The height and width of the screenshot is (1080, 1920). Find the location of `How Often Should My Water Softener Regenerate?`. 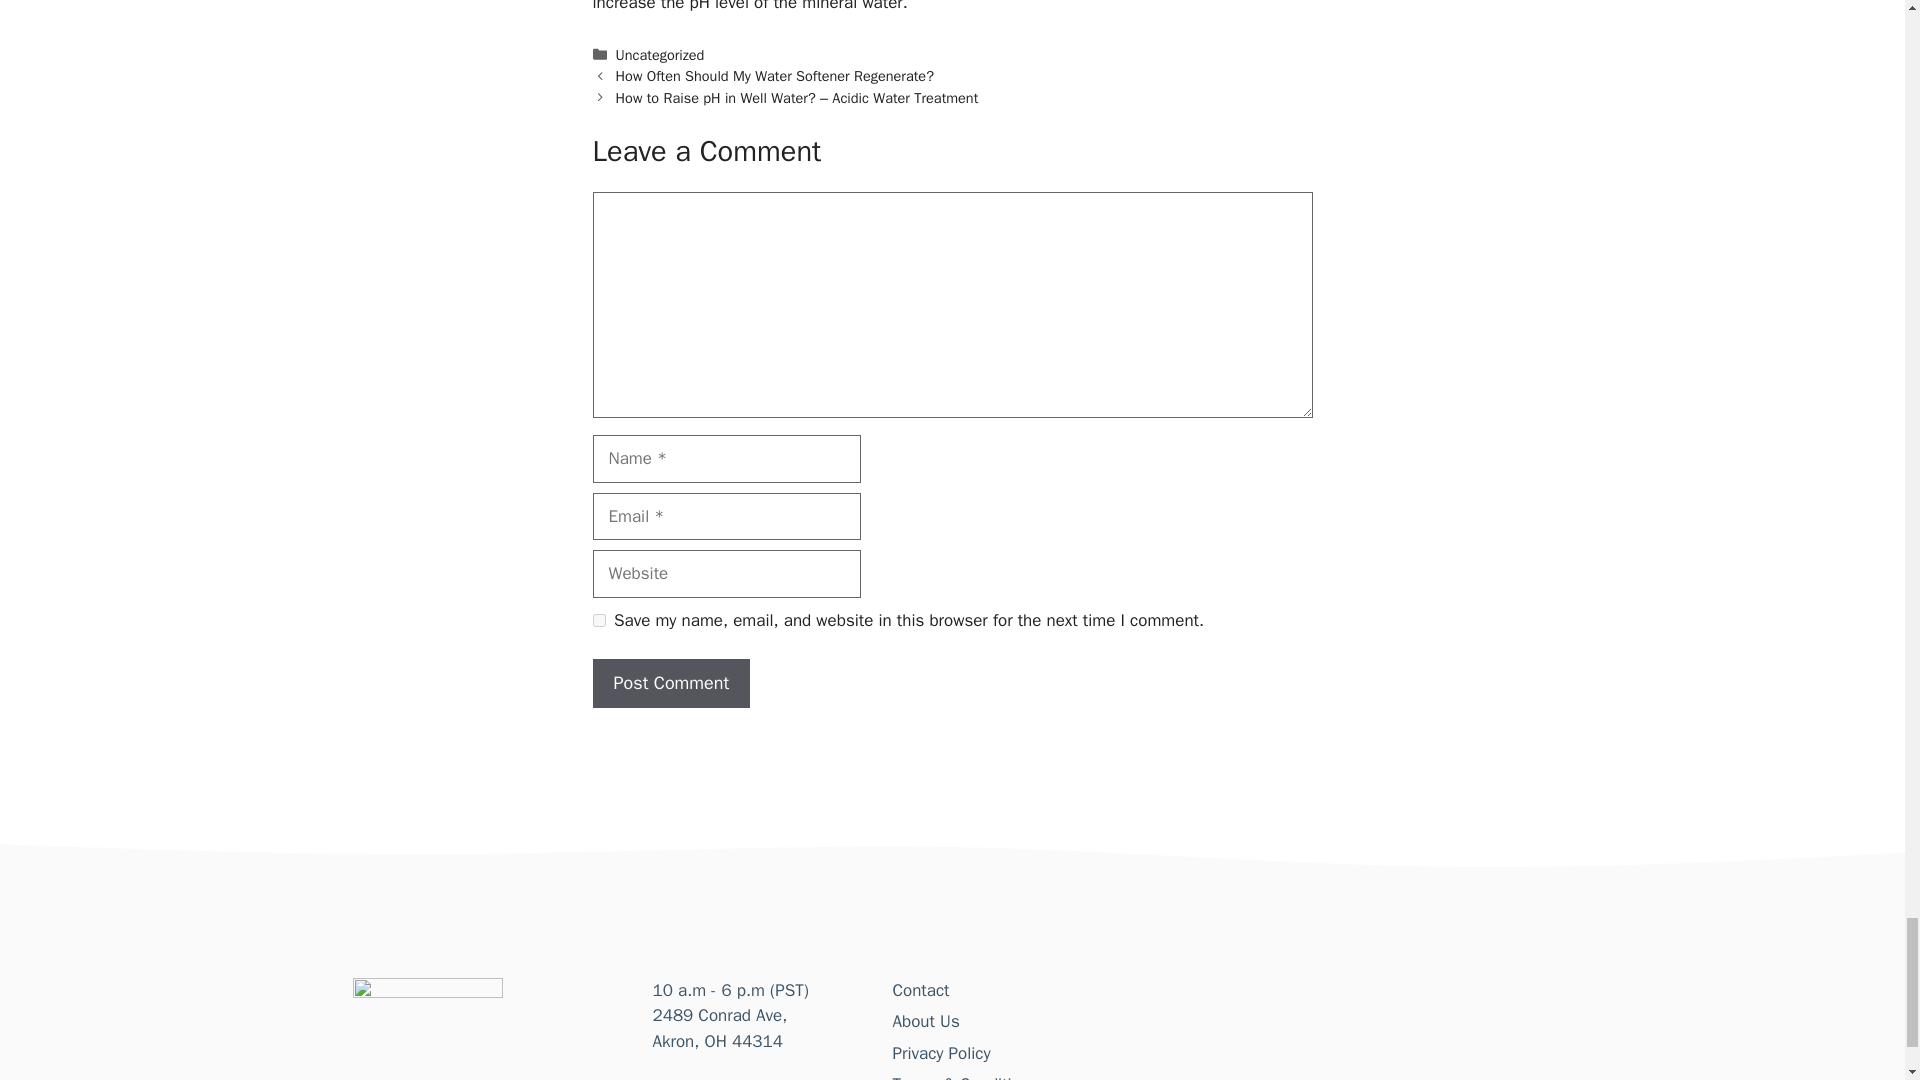

How Often Should My Water Softener Regenerate? is located at coordinates (774, 76).